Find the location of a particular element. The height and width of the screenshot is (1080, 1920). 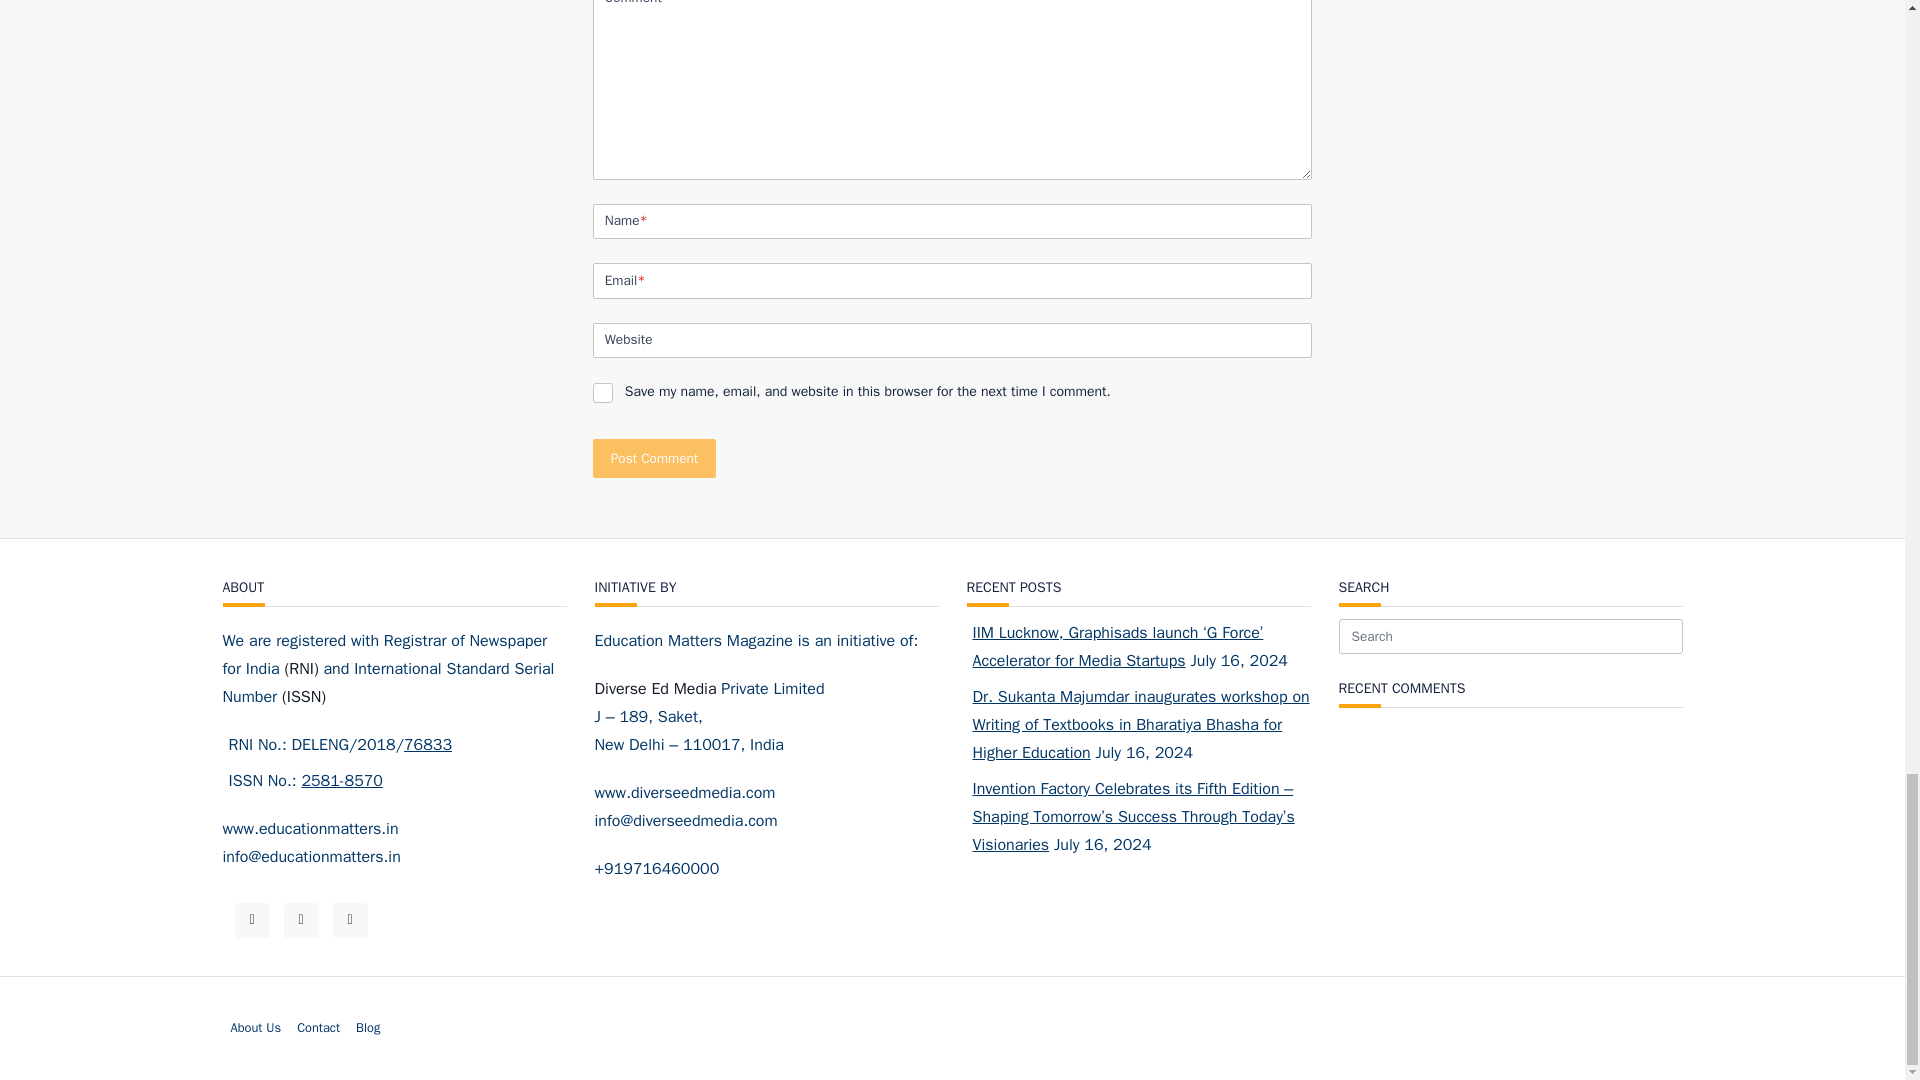

Post Comment is located at coordinates (654, 458).